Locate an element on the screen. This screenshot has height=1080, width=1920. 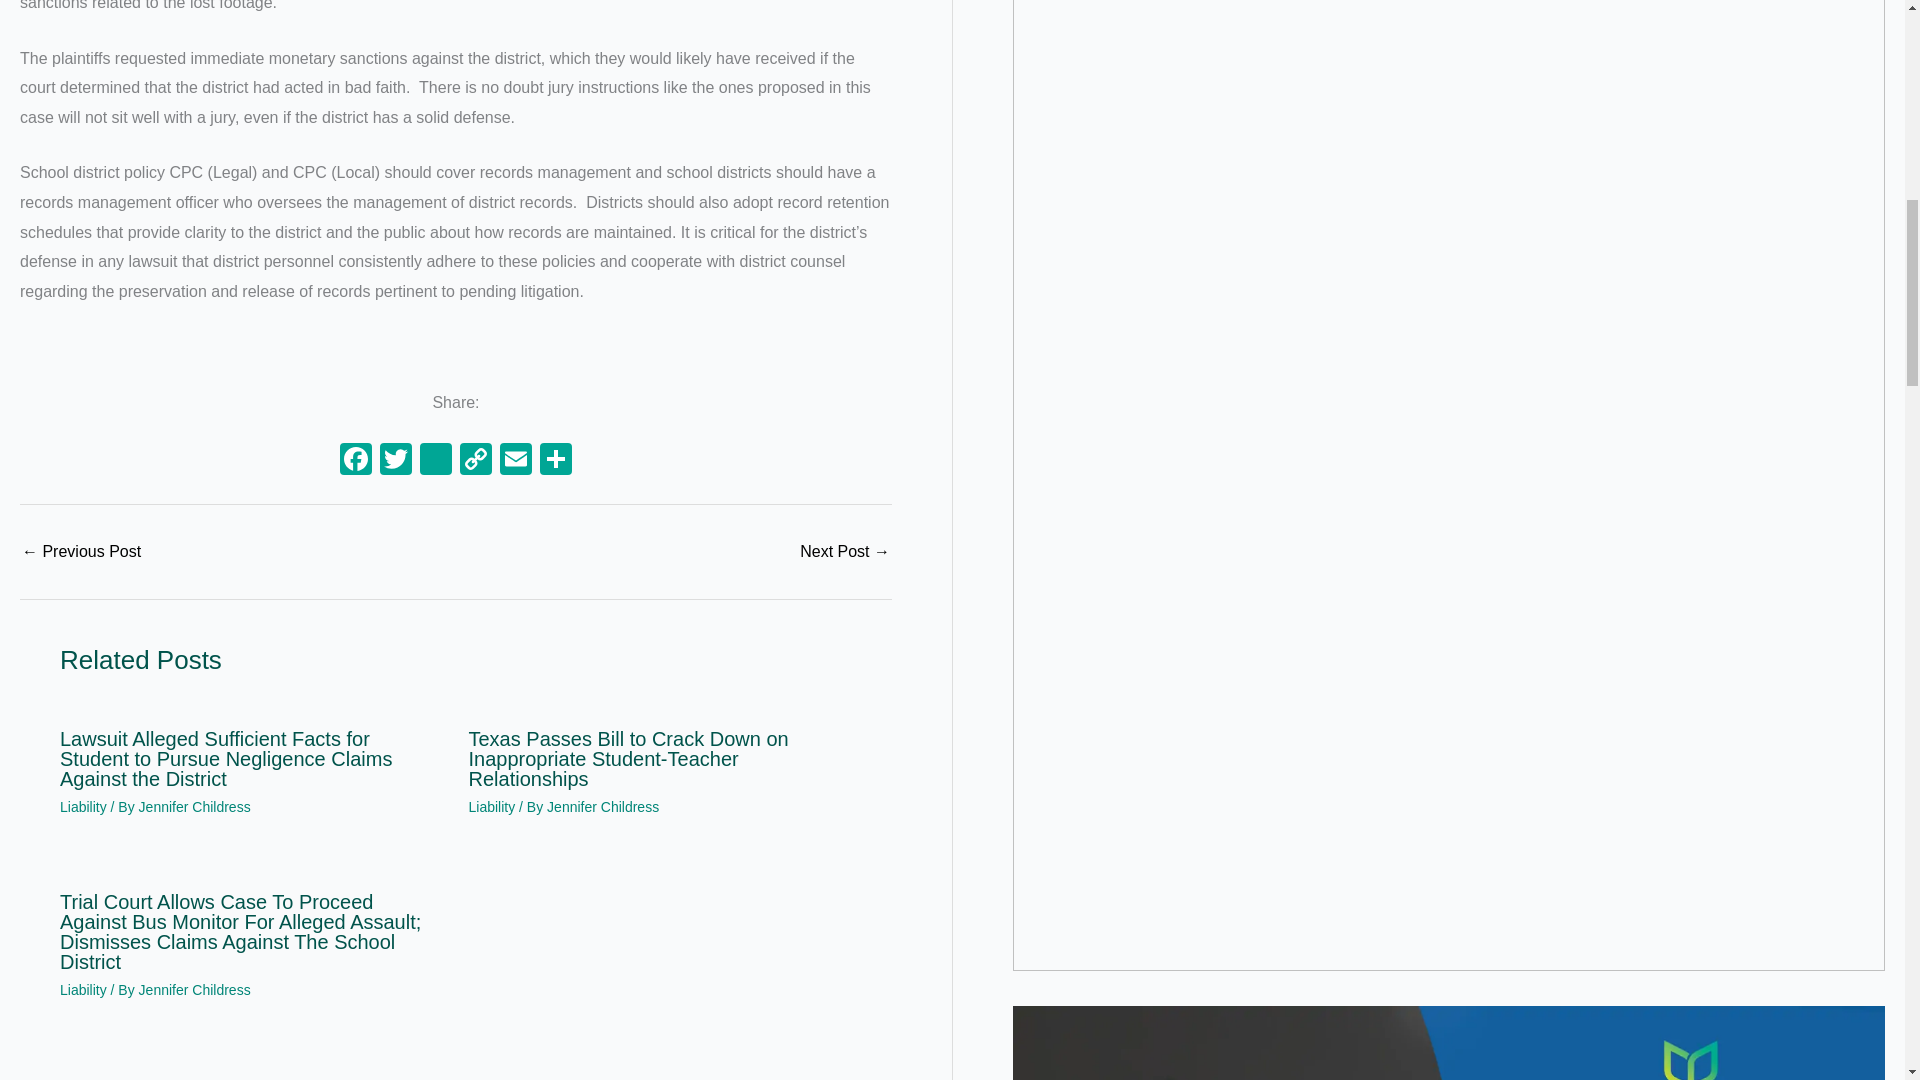
Twitter is located at coordinates (396, 460).